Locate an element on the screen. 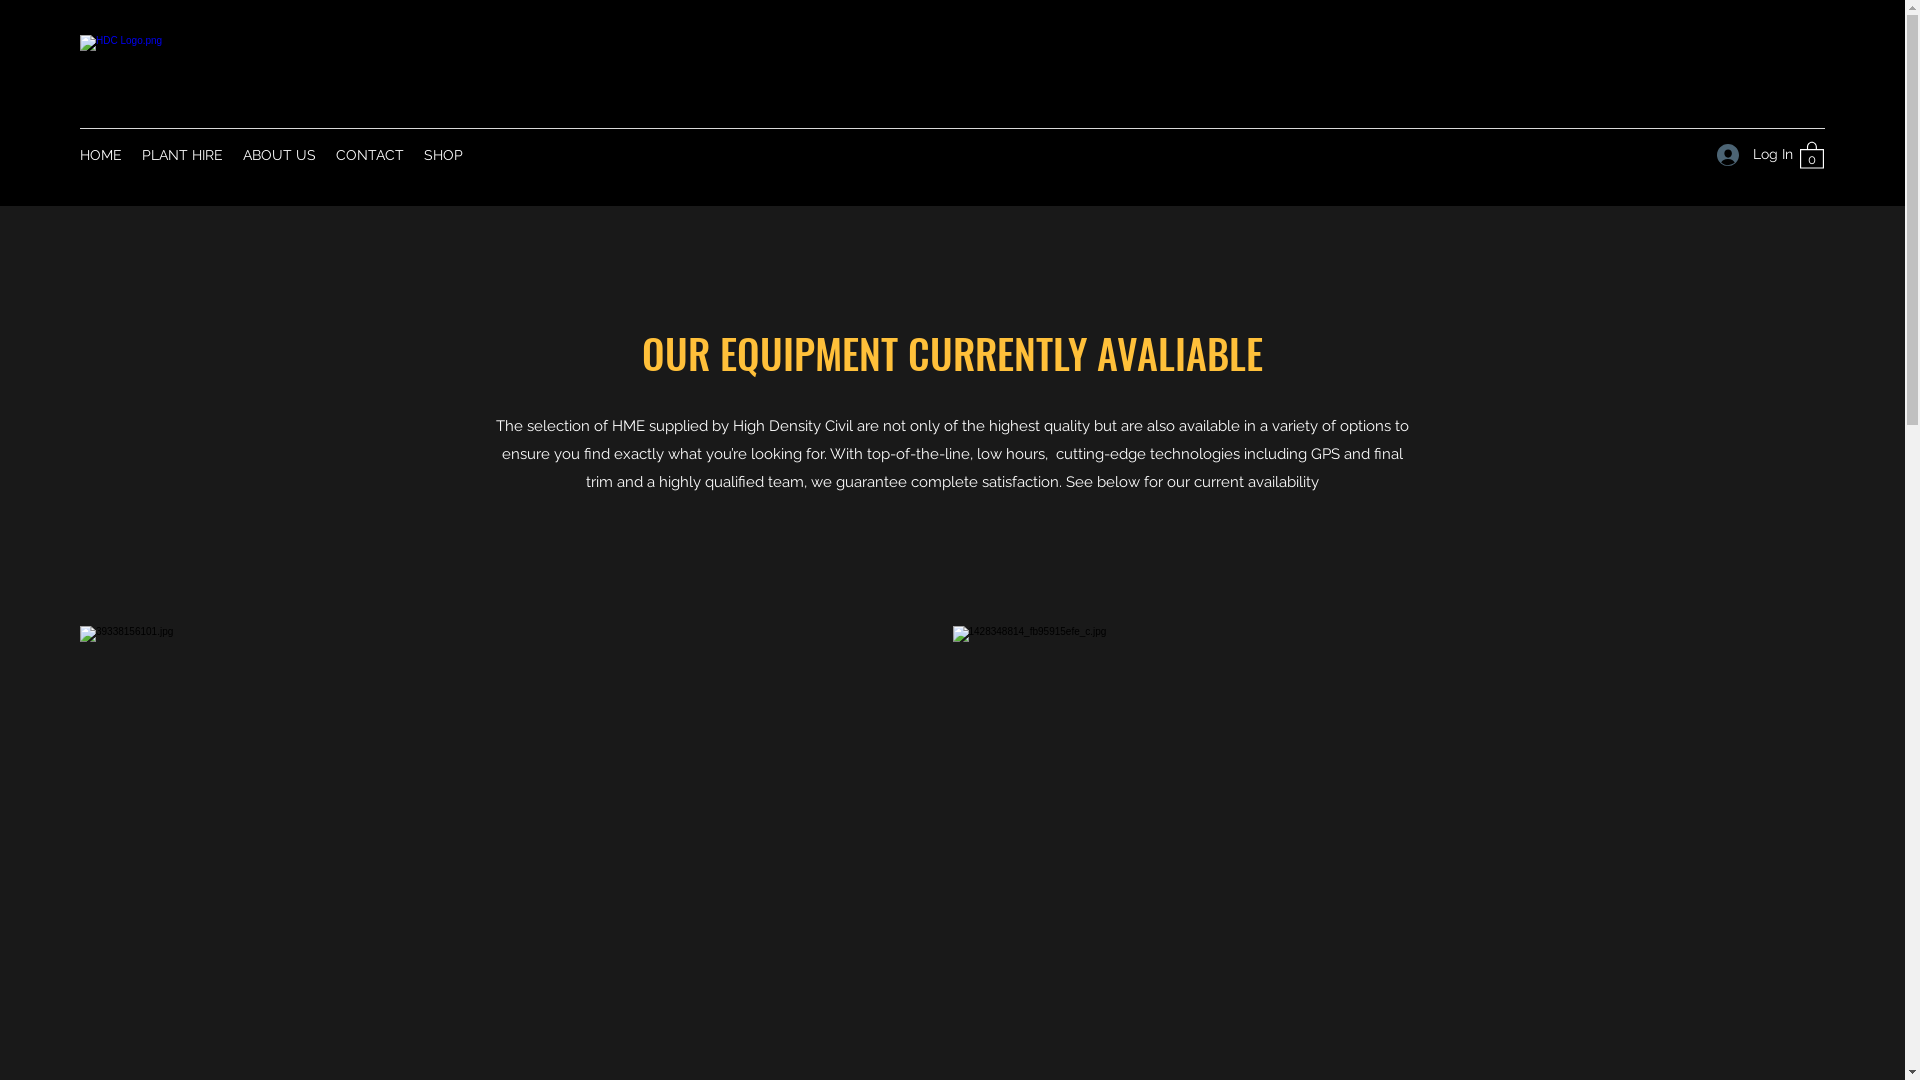 This screenshot has height=1080, width=1920. ABOUT US is located at coordinates (280, 155).